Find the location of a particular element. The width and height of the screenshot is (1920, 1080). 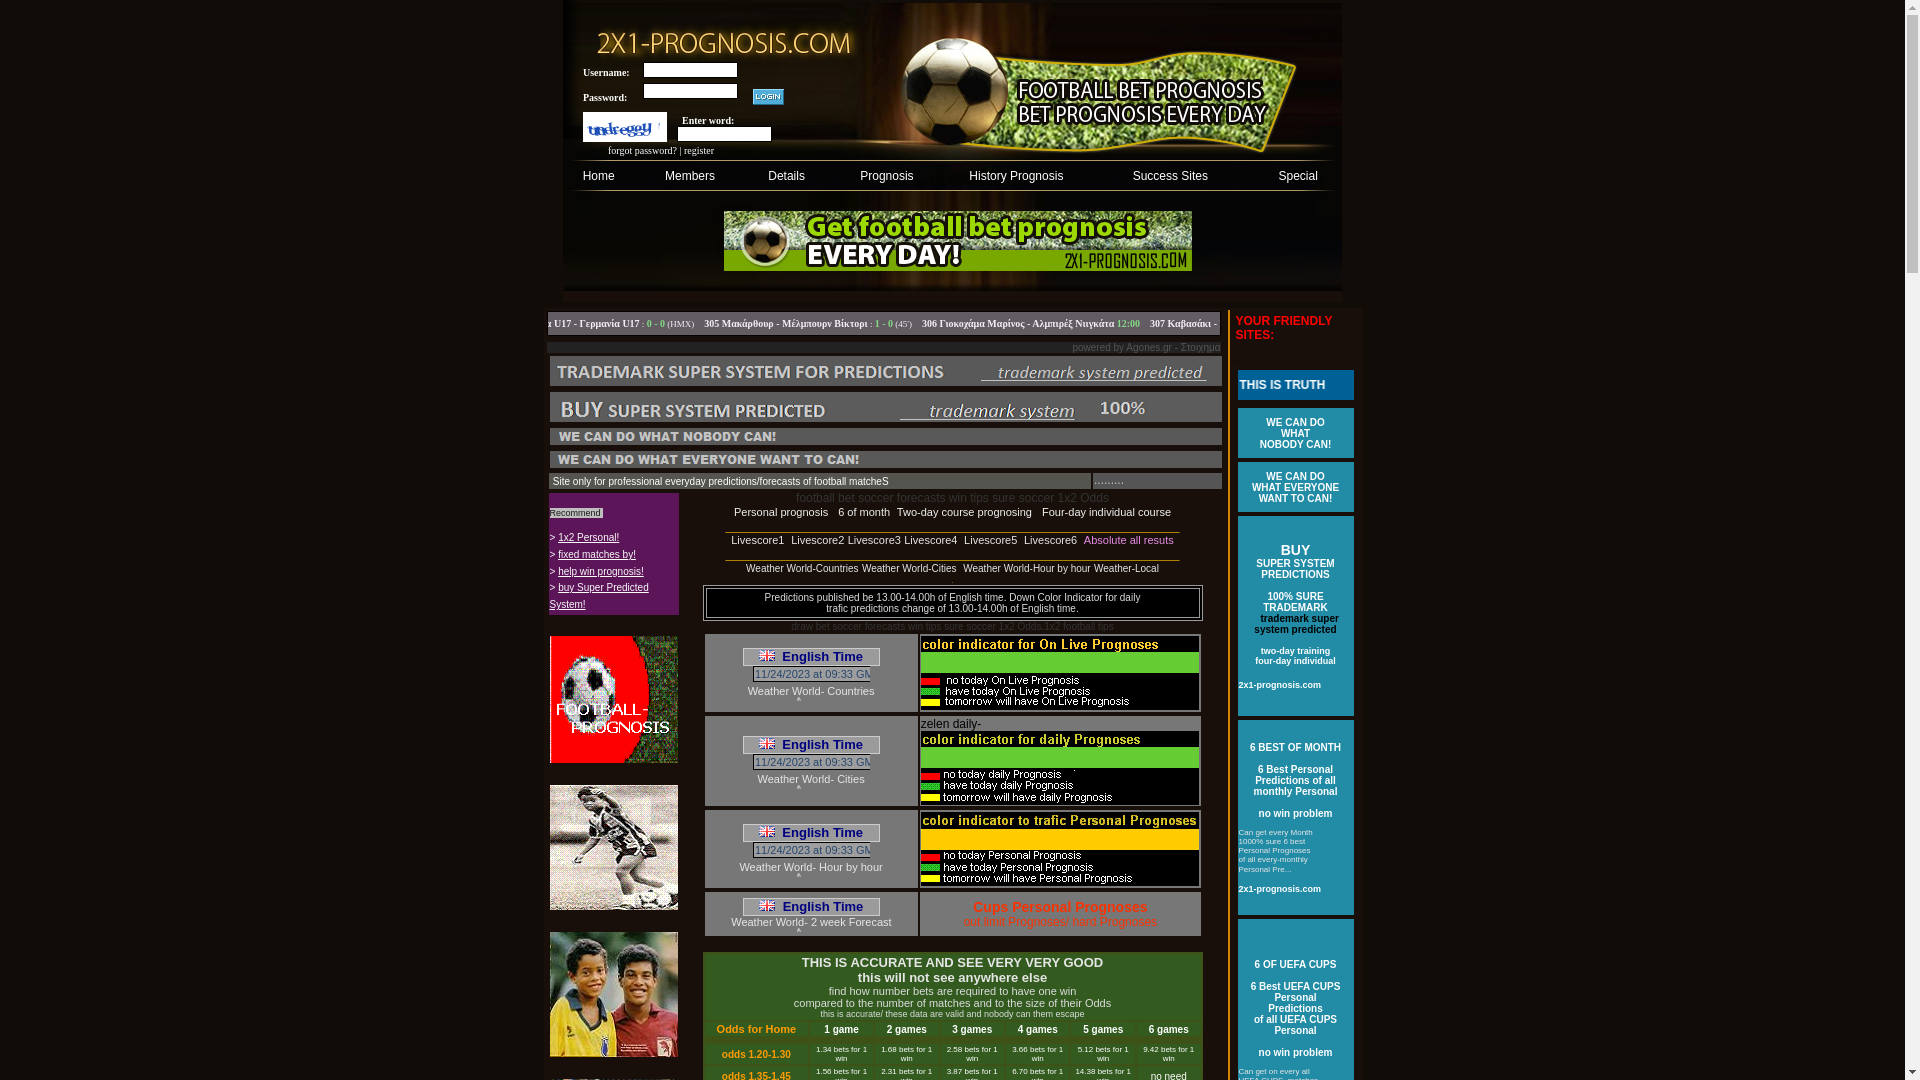

Agones.gr is located at coordinates (1149, 348).